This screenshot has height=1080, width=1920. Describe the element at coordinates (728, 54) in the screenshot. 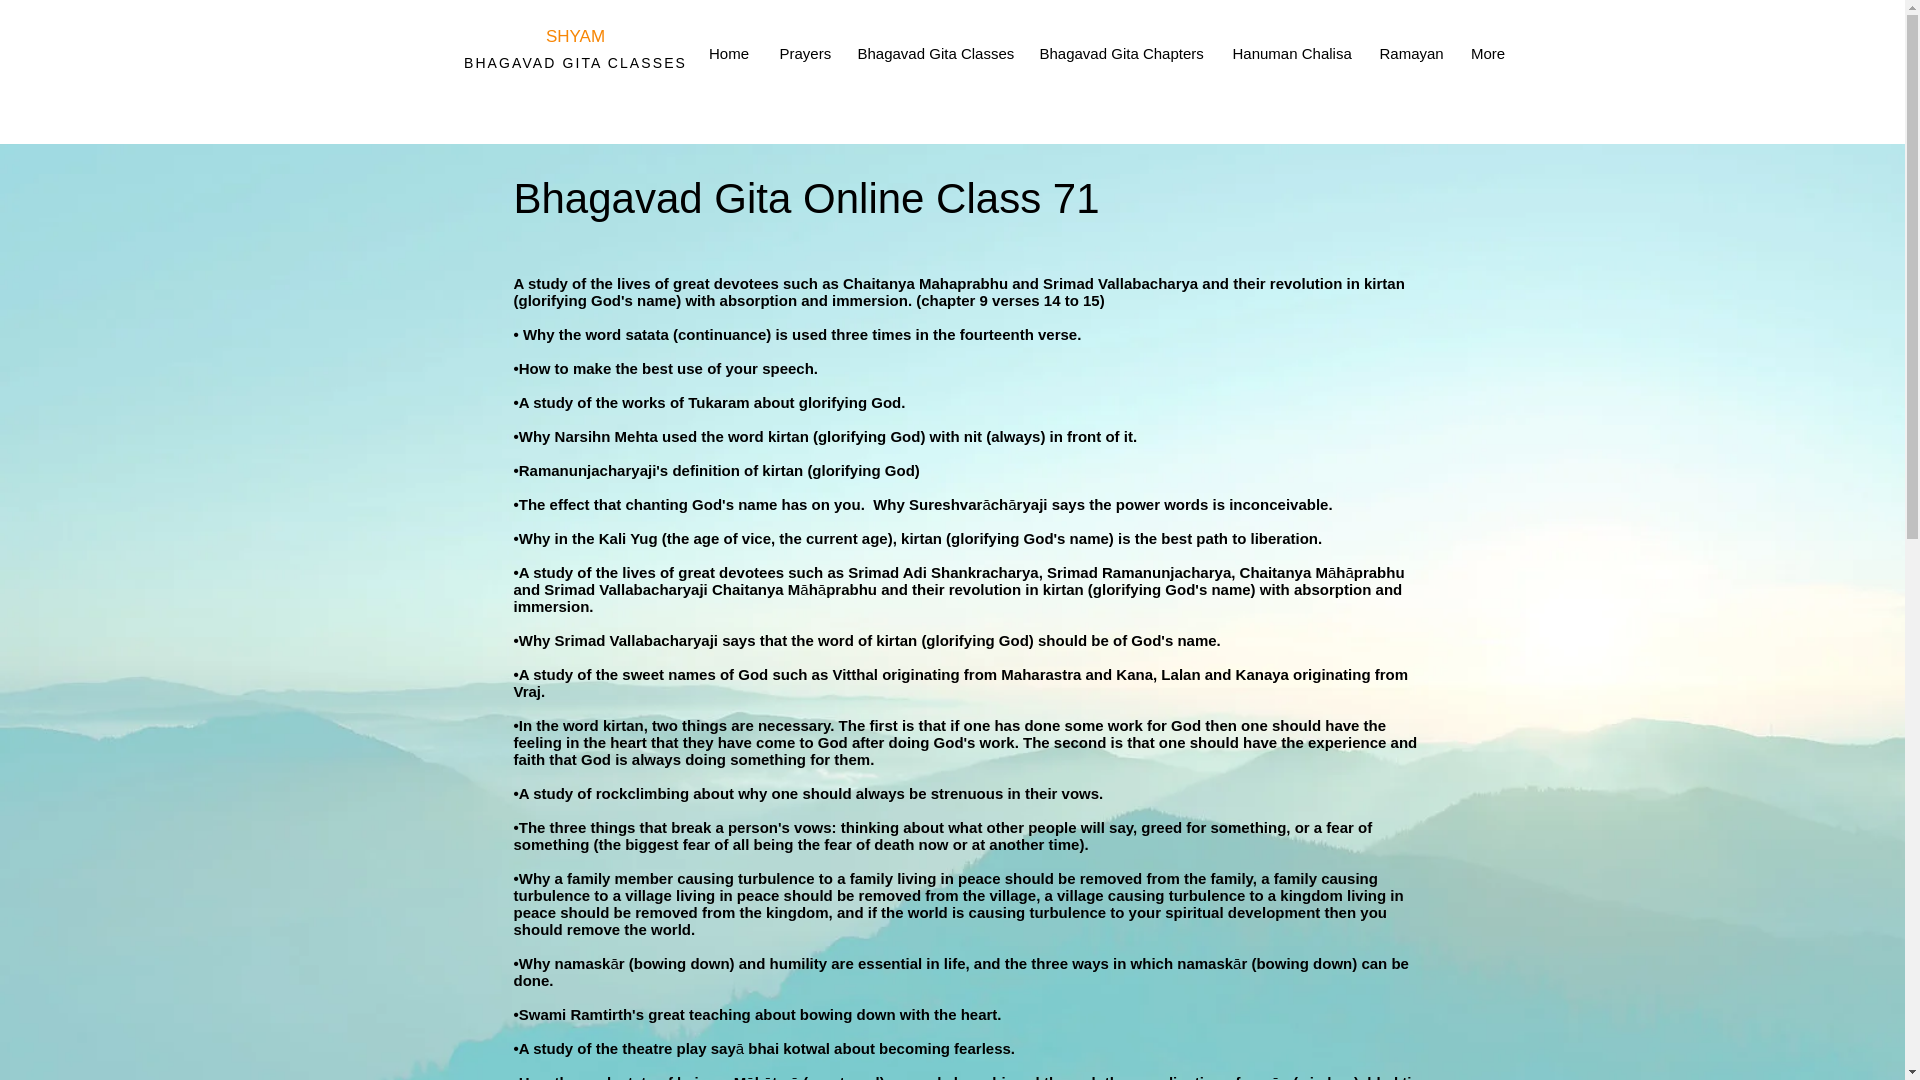

I see `Home` at that location.